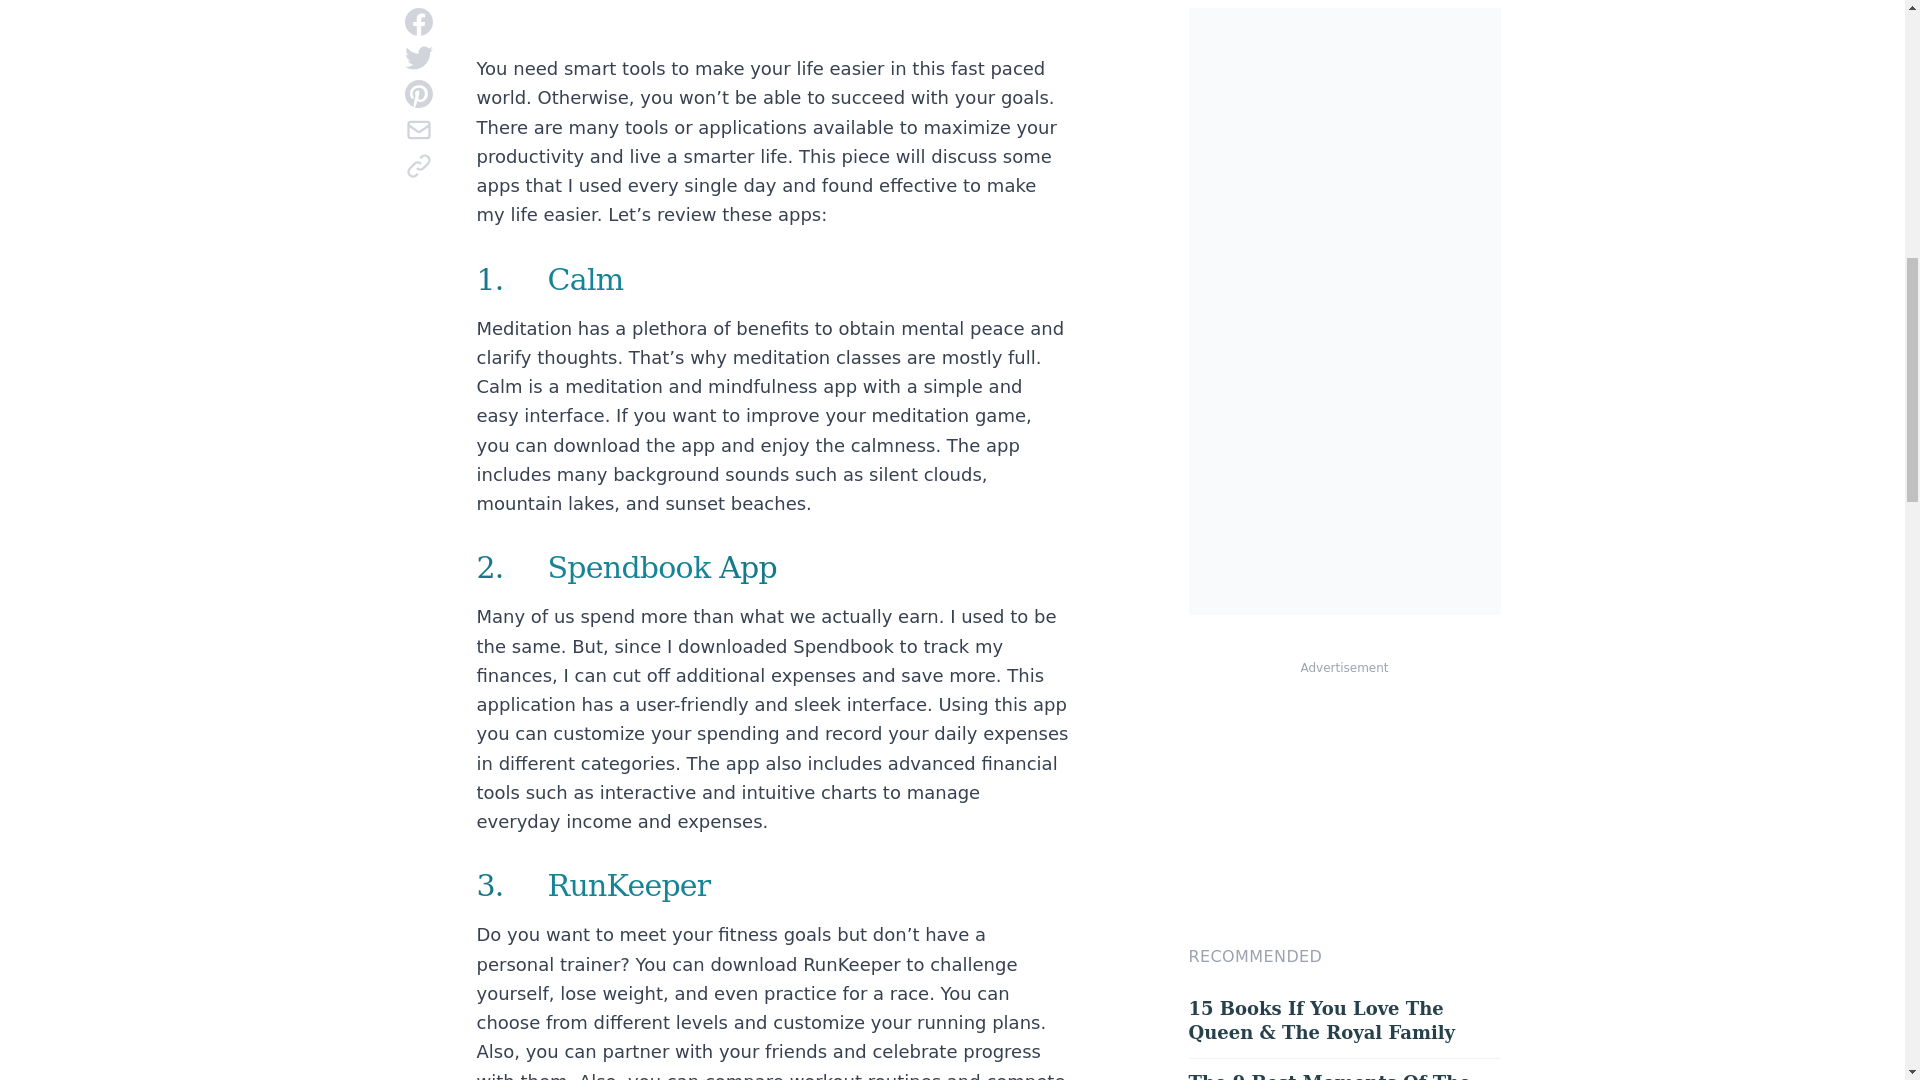 The width and height of the screenshot is (1920, 1080). What do you see at coordinates (586, 280) in the screenshot?
I see `Calm` at bounding box center [586, 280].